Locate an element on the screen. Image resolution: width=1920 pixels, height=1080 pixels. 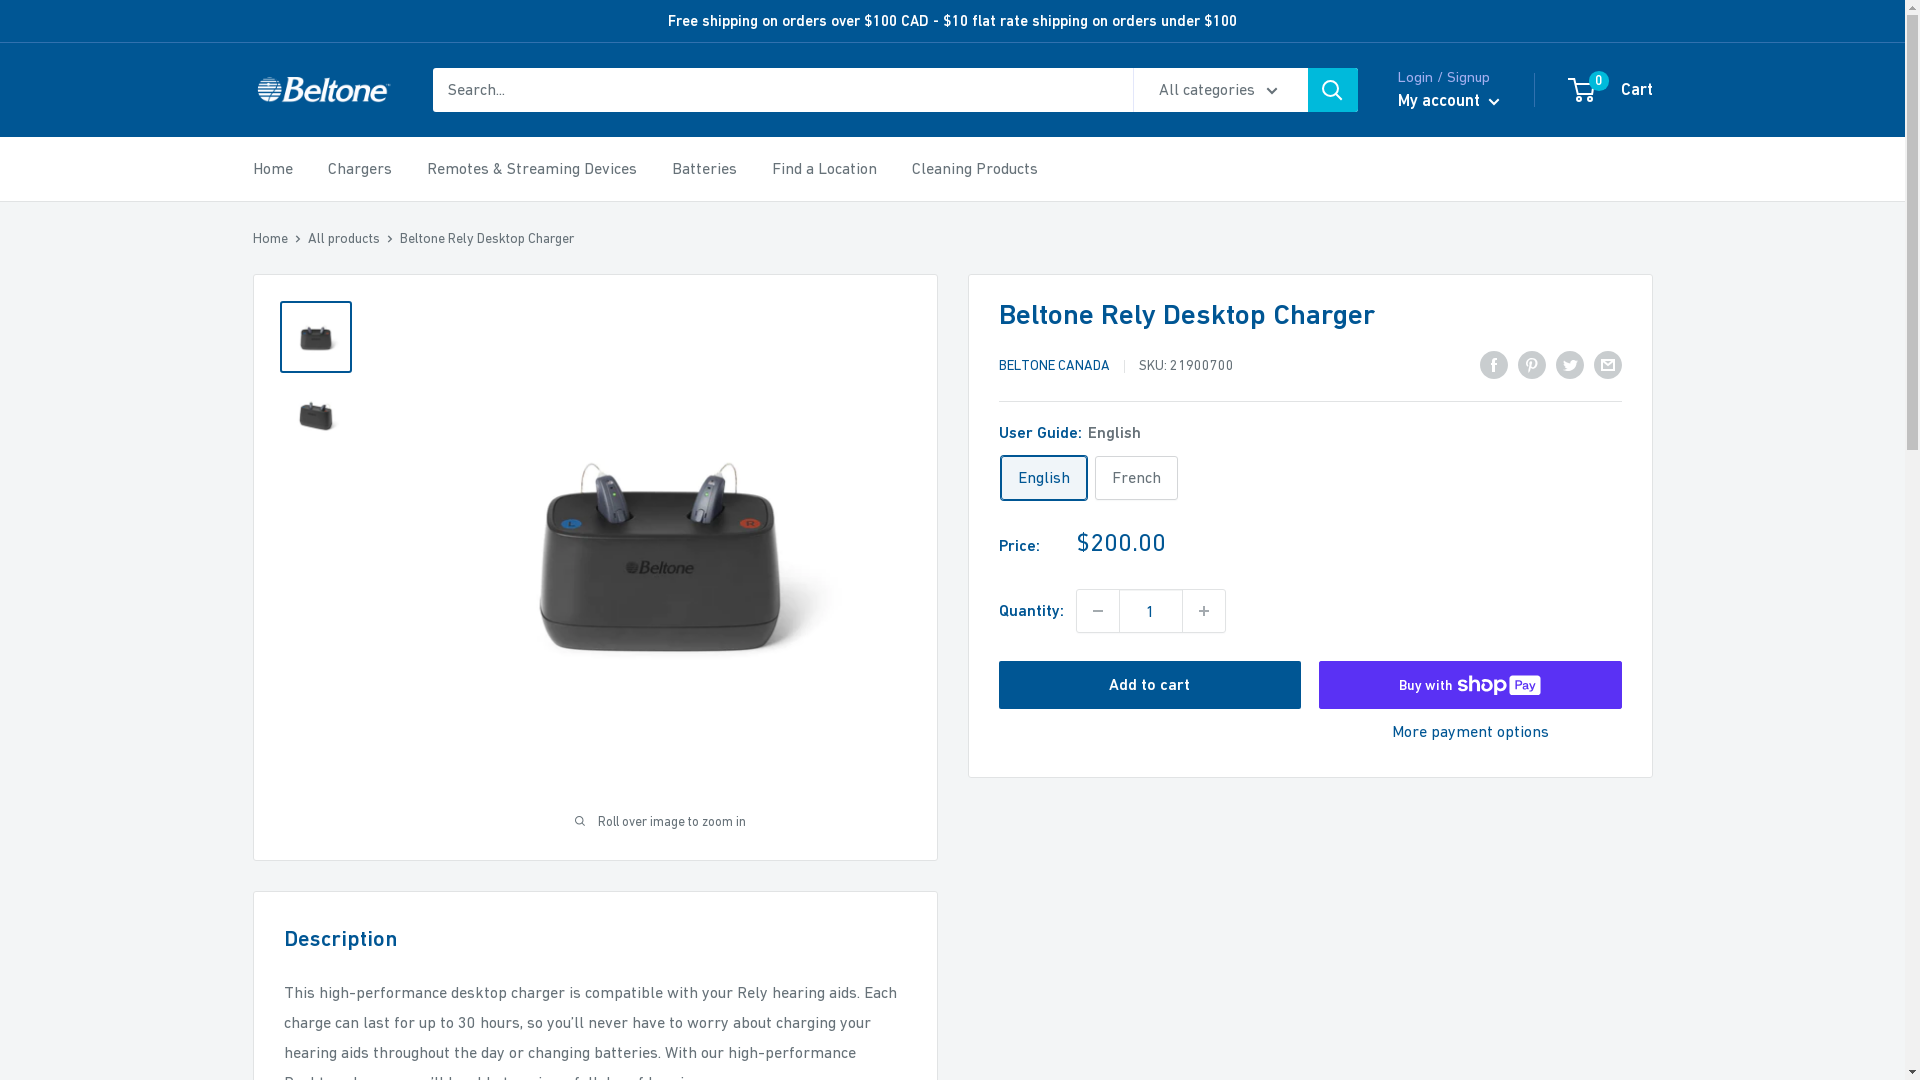
Batteries is located at coordinates (704, 169).